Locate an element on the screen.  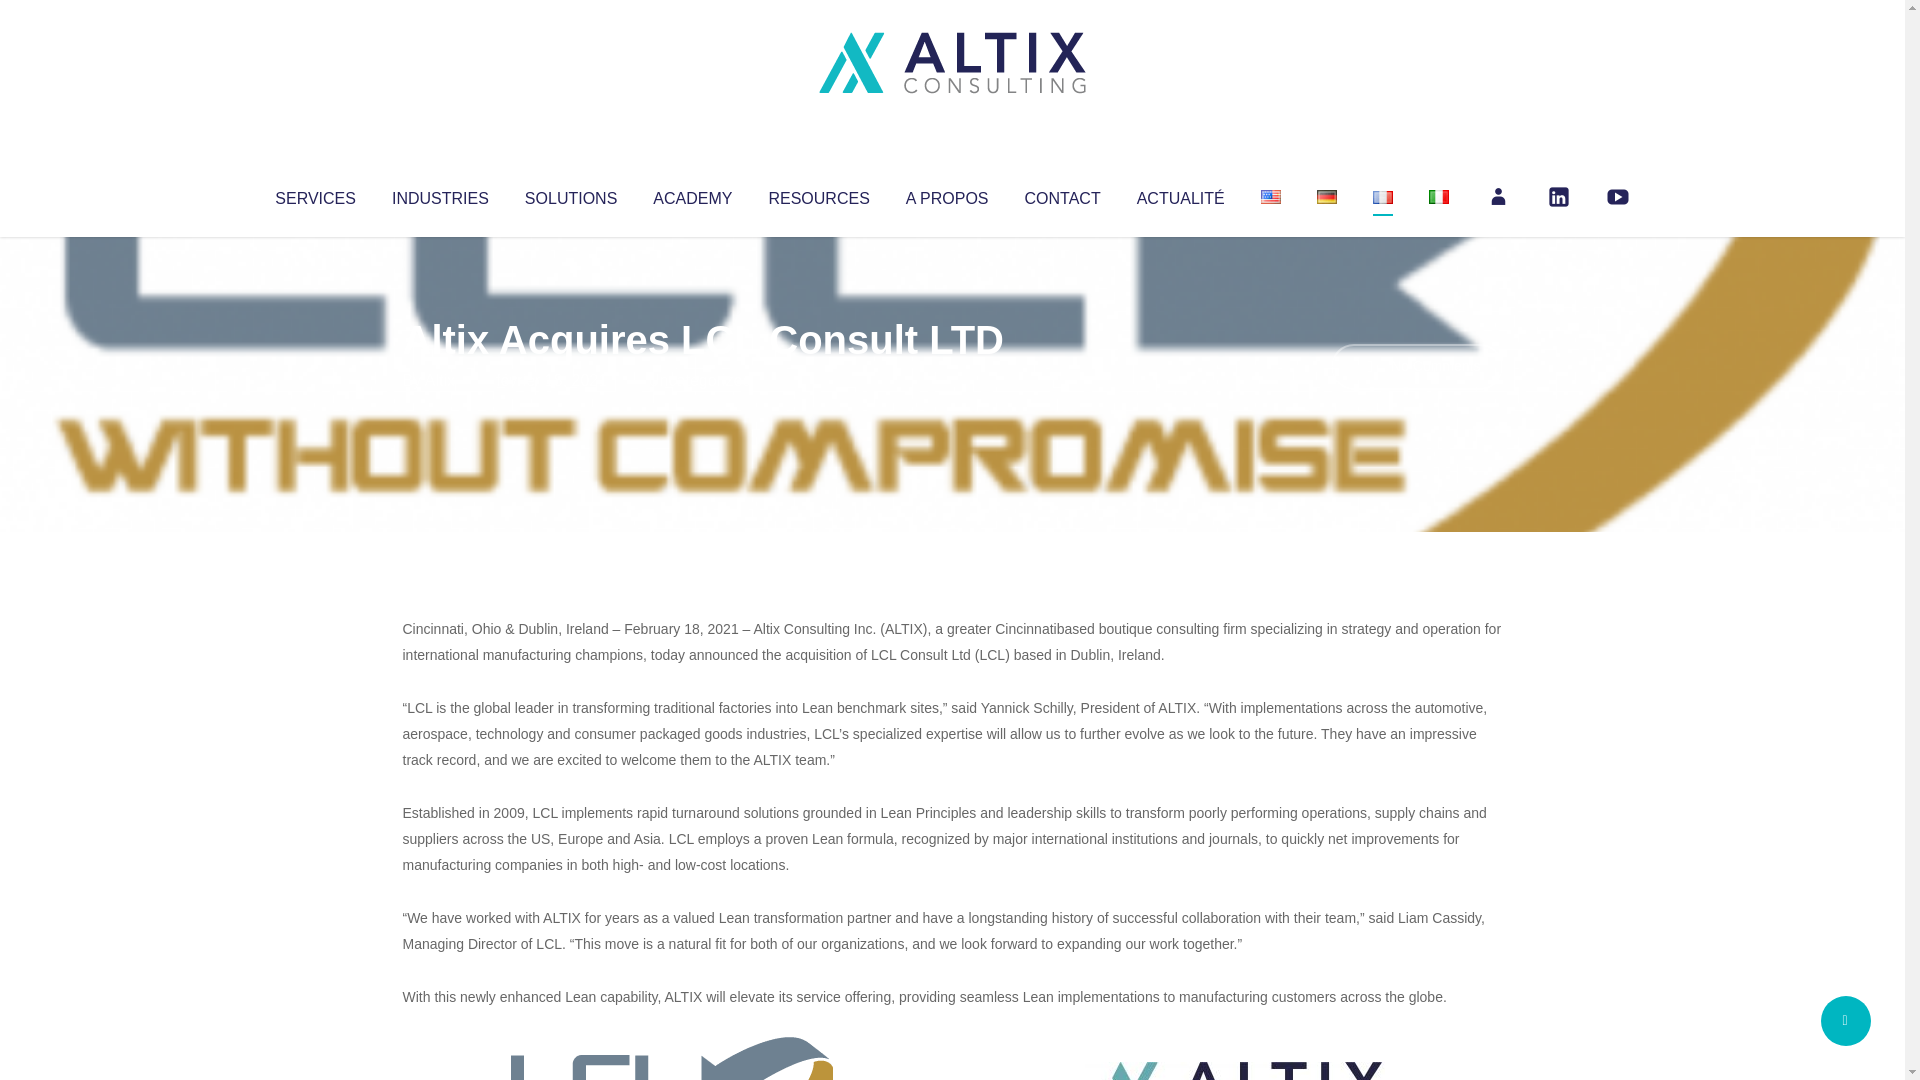
Uncategorized is located at coordinates (699, 380).